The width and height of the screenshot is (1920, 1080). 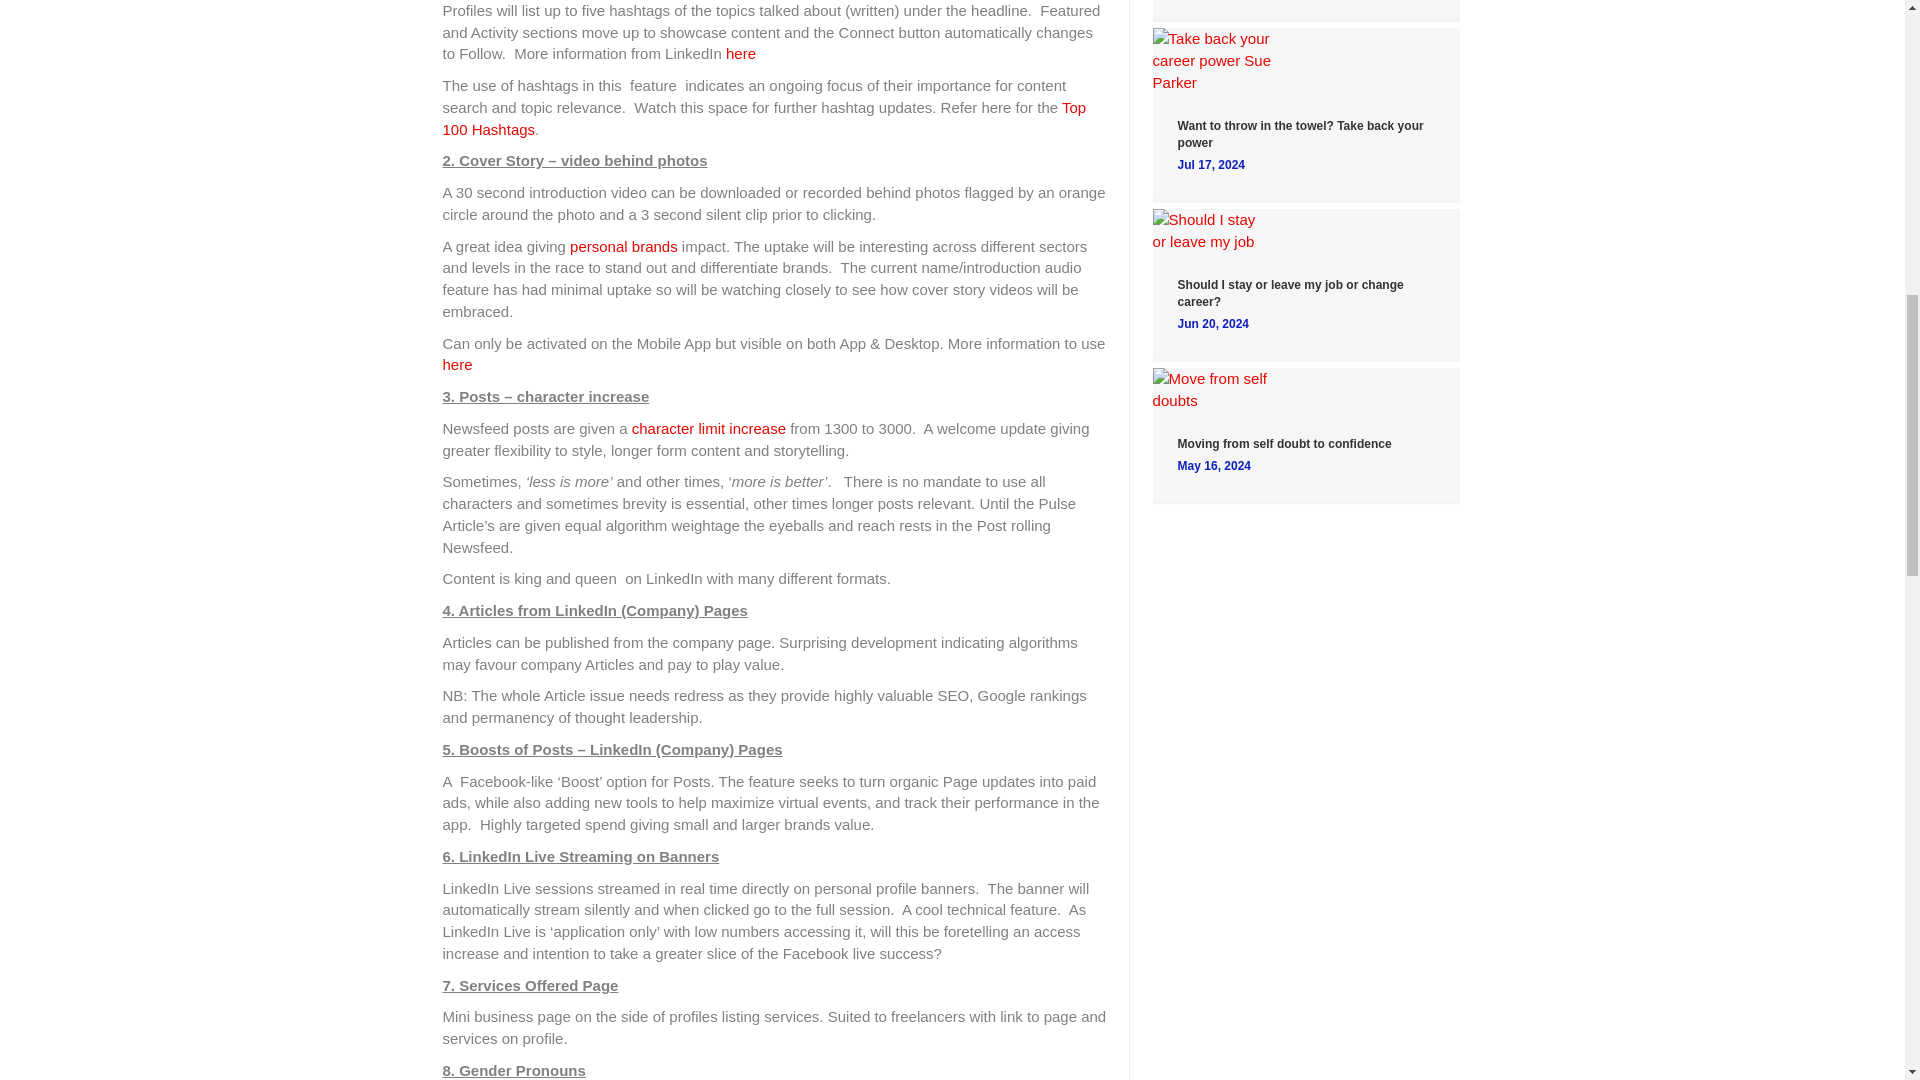 I want to click on Want to throw in the towel?  Take back your power, so click(x=1212, y=59).